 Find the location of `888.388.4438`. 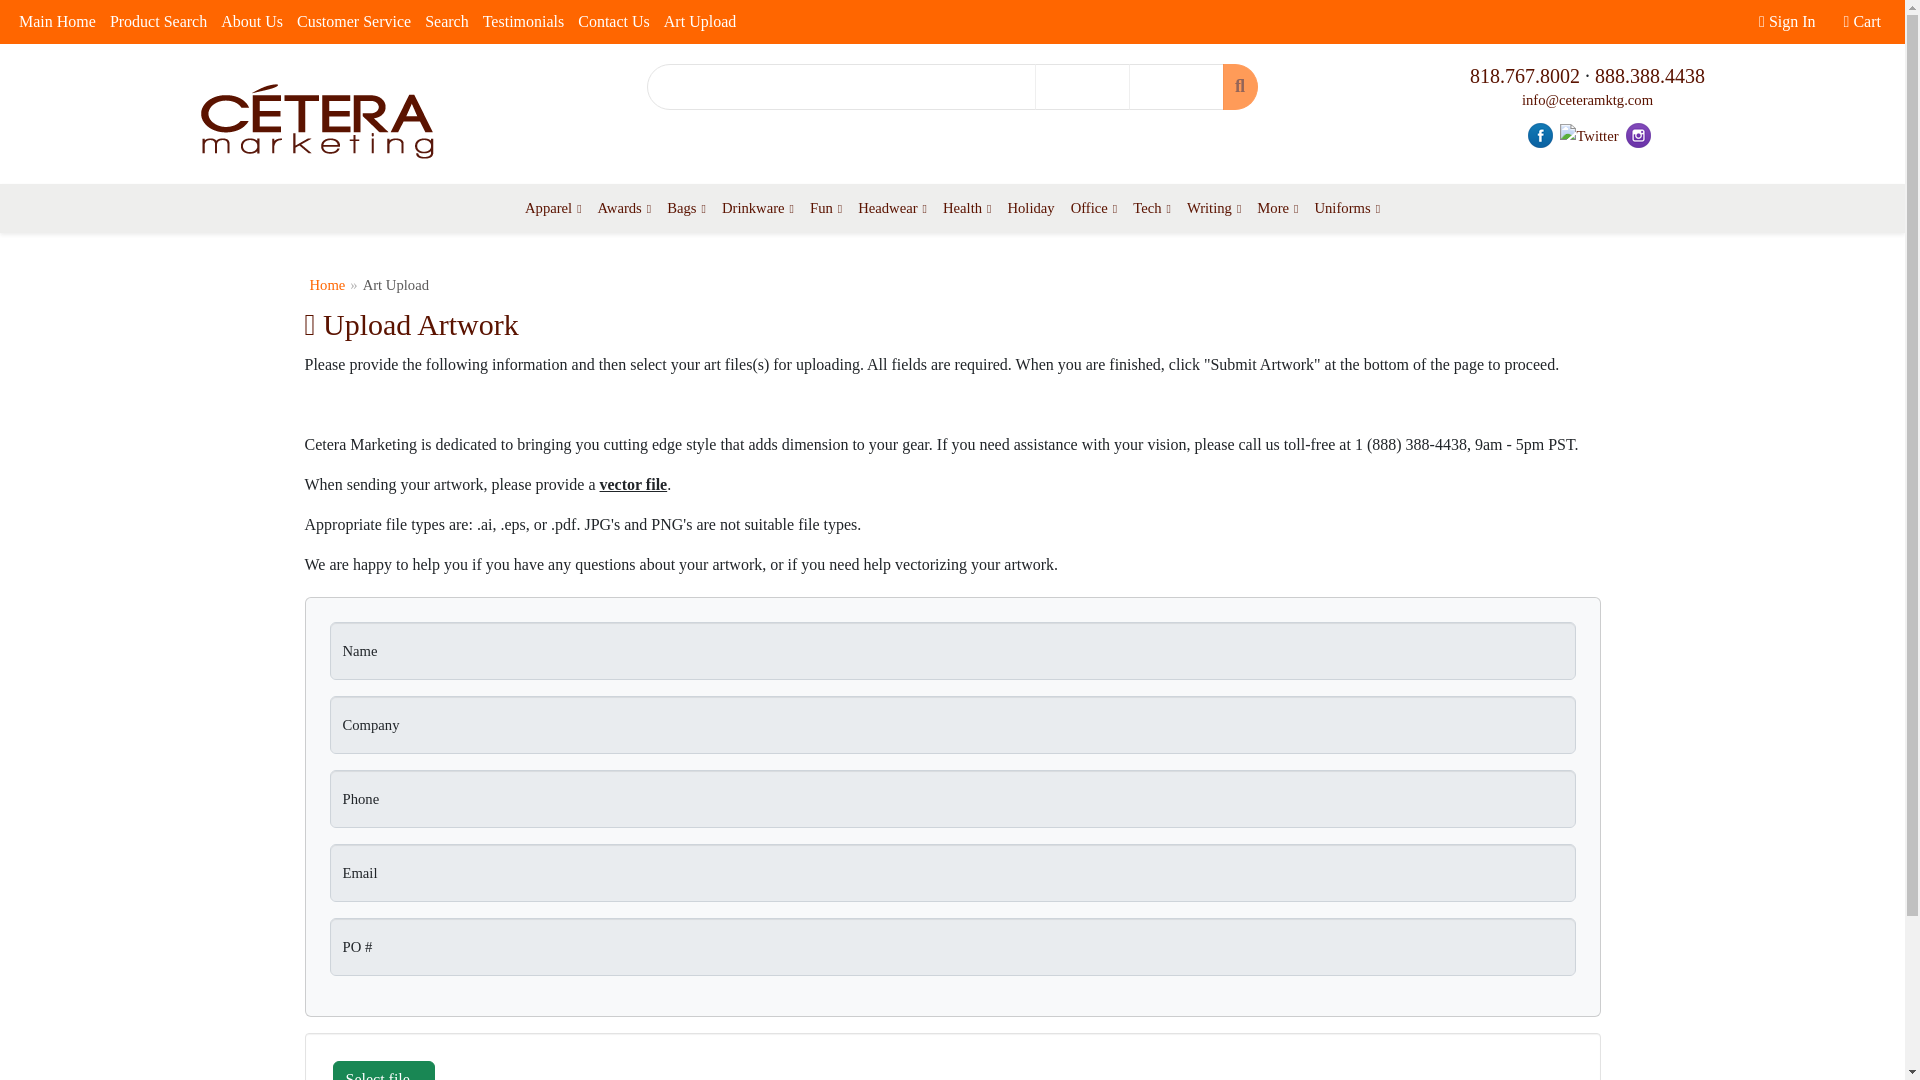

888.388.4438 is located at coordinates (1650, 76).